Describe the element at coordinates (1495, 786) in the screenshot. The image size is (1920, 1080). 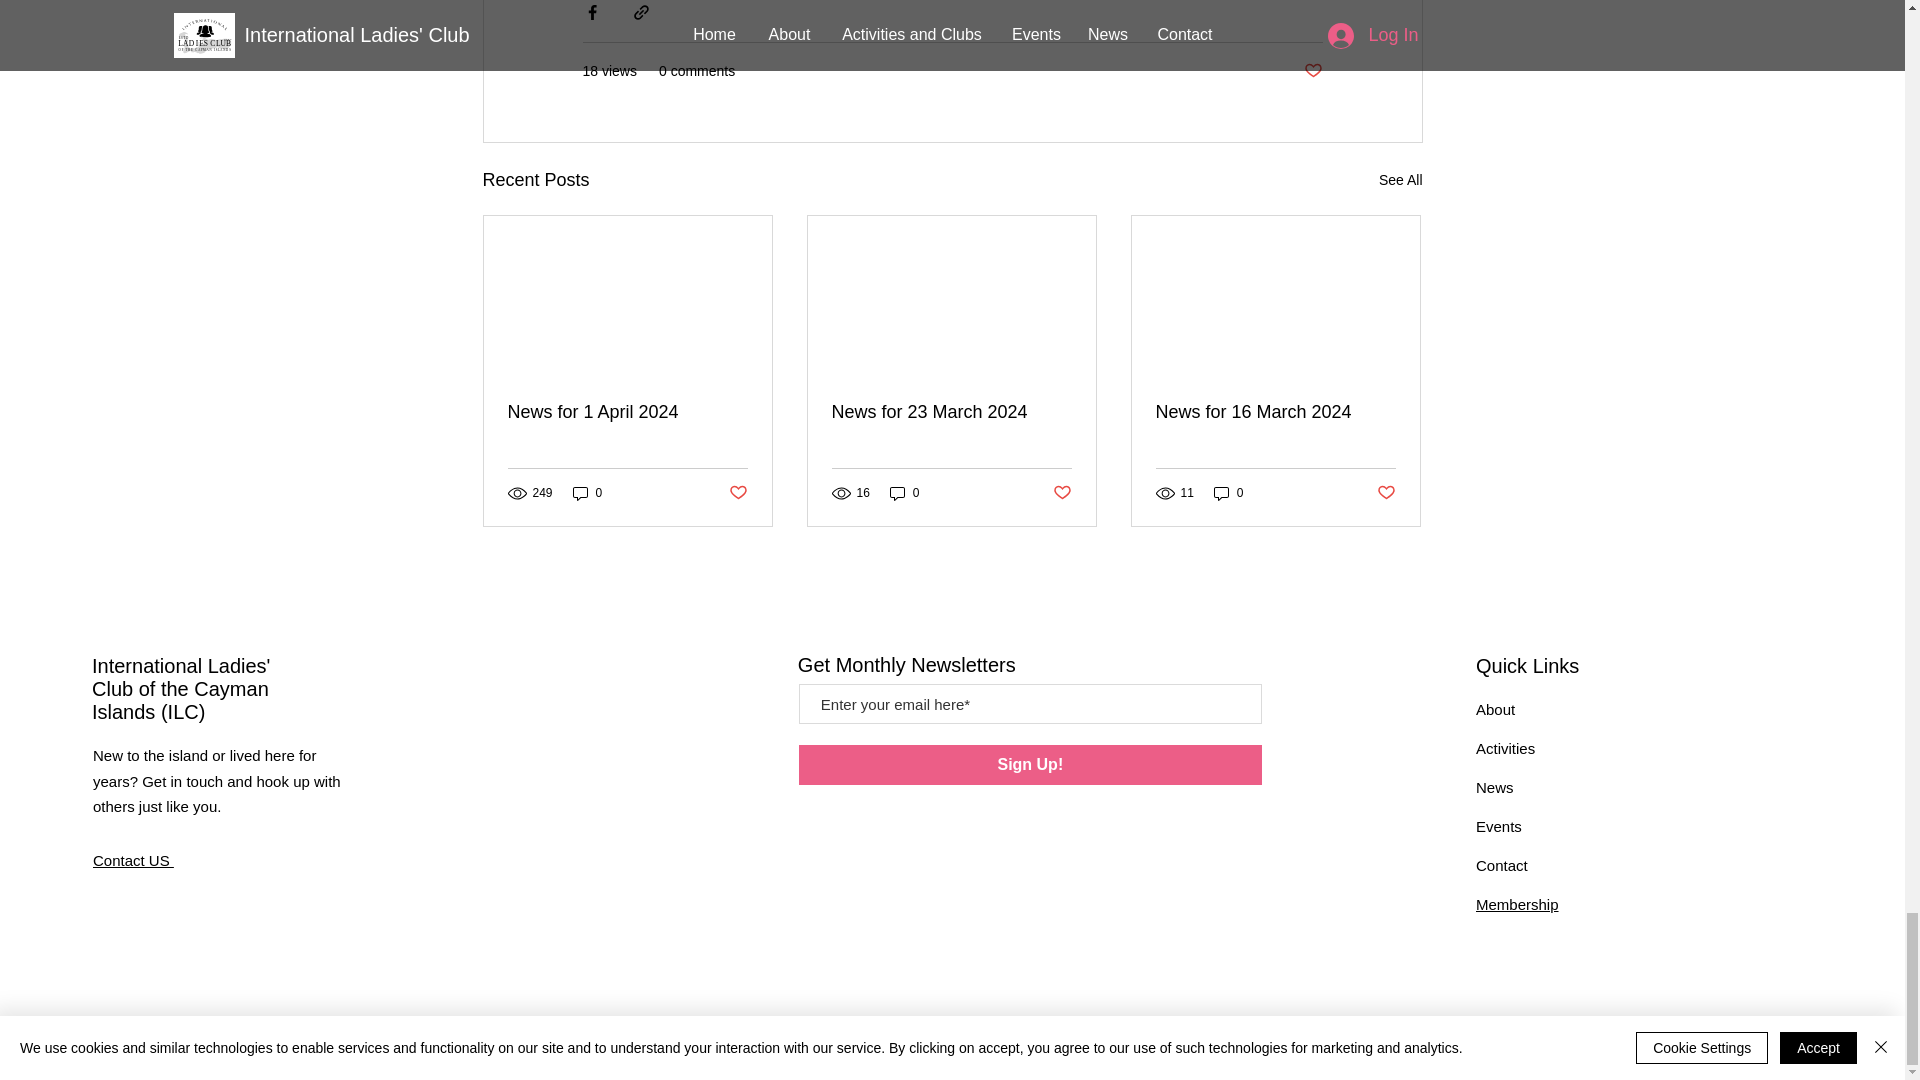
I see `News` at that location.